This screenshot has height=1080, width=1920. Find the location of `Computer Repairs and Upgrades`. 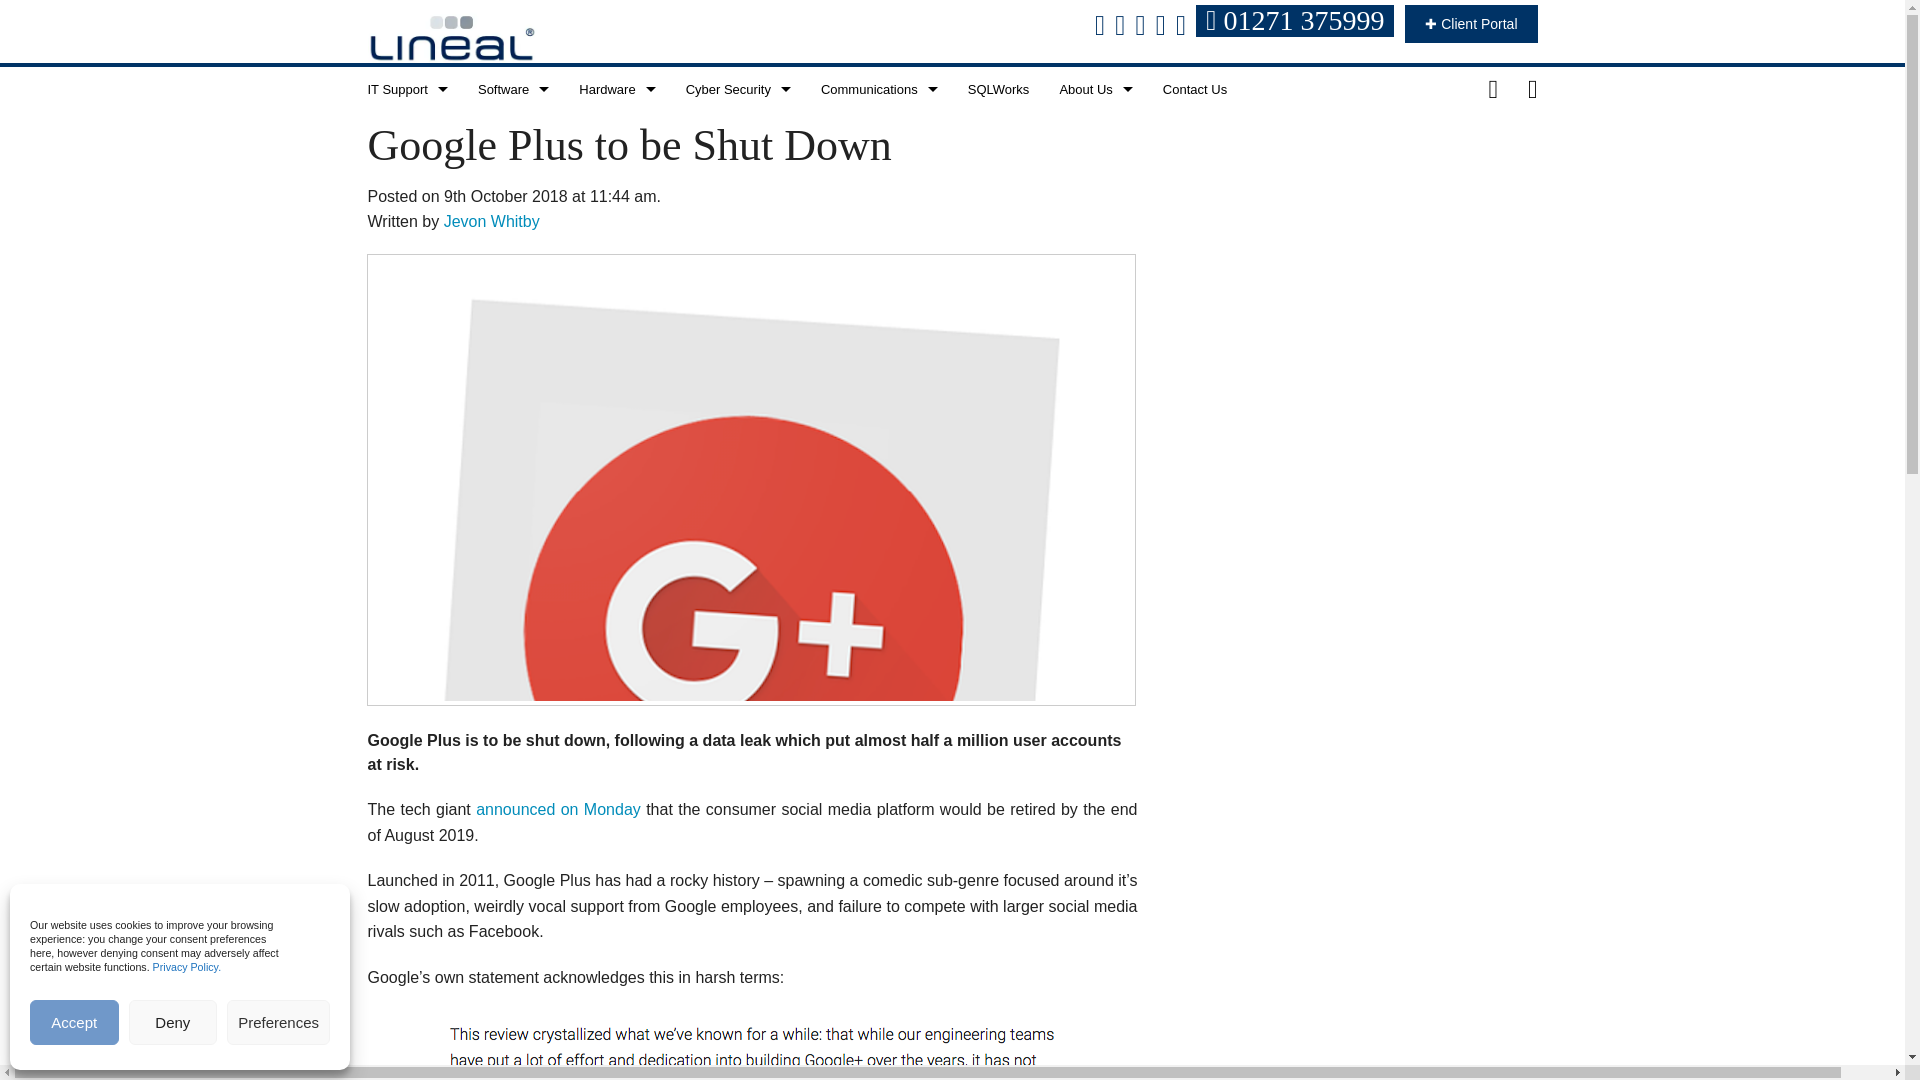

Computer Repairs and Upgrades is located at coordinates (406, 224).